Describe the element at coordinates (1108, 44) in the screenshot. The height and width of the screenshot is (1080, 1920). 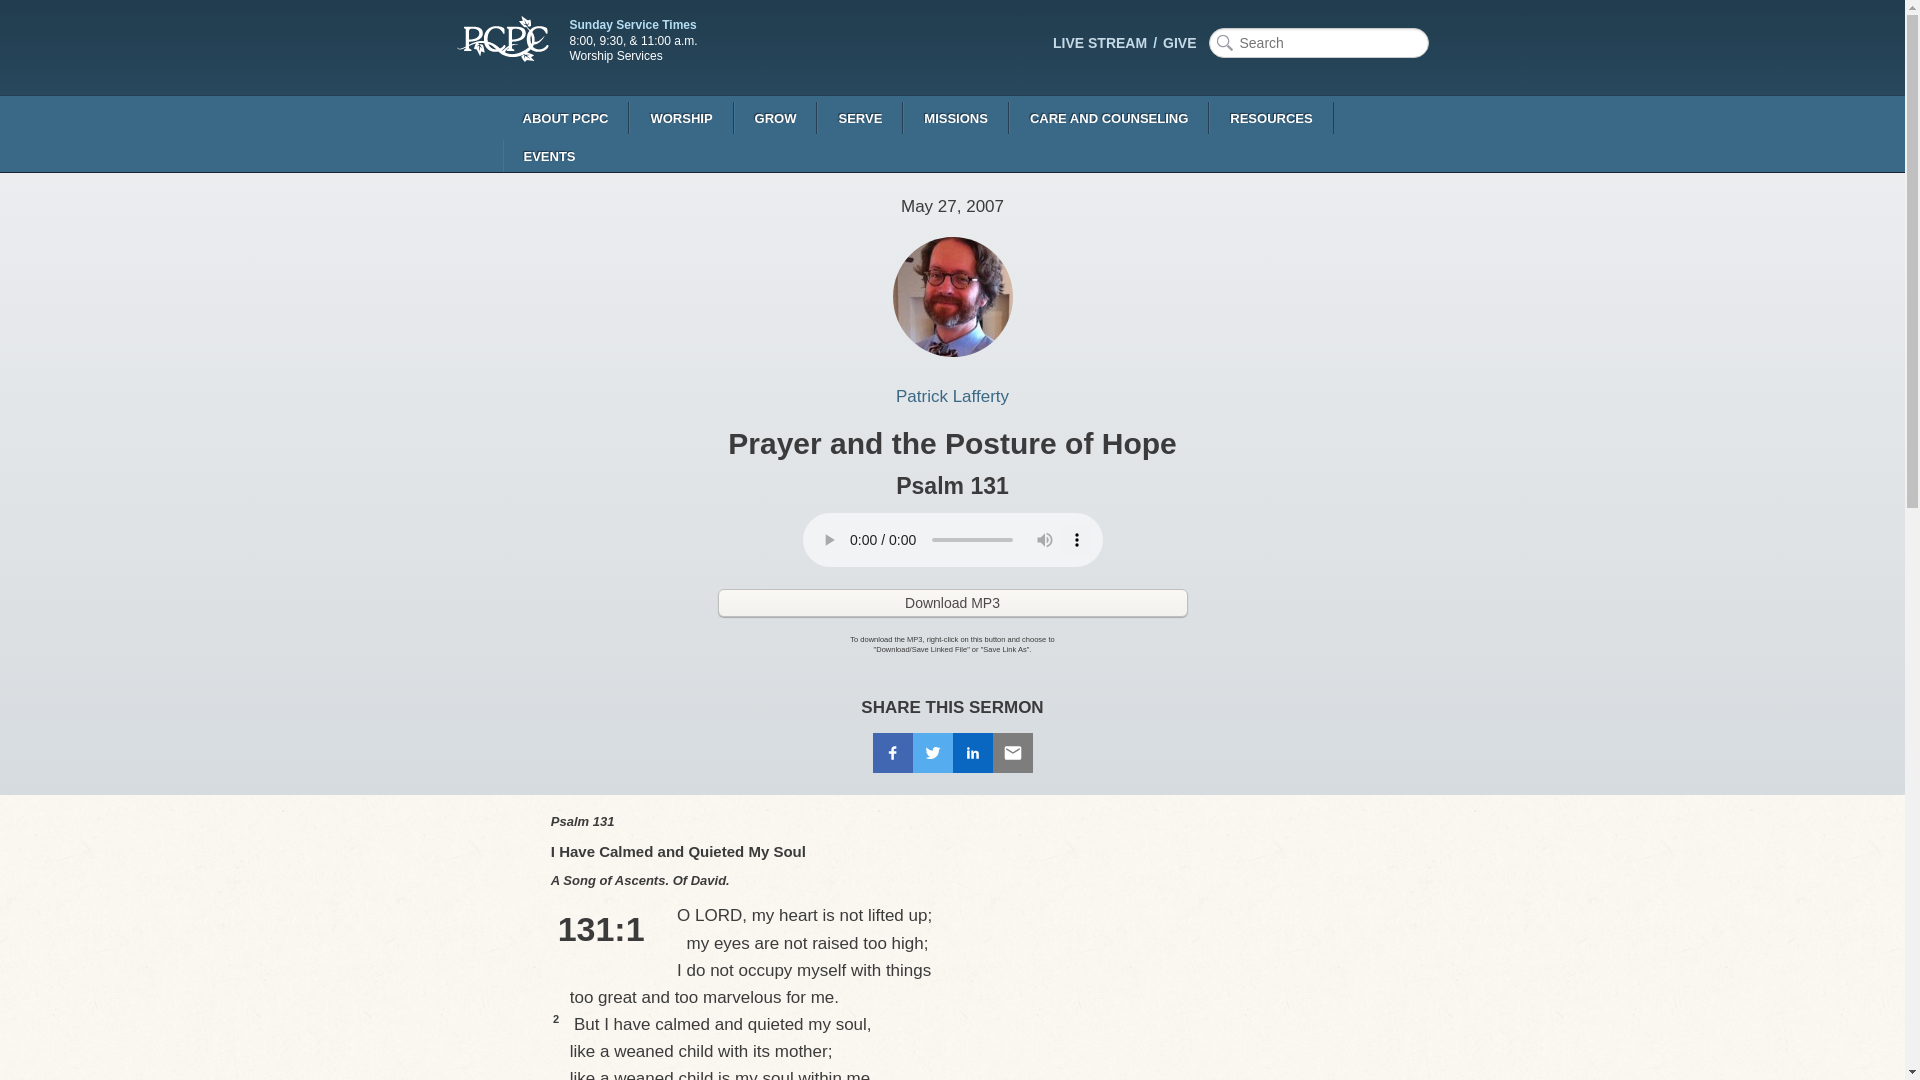
I see `LIVE STREAM` at that location.